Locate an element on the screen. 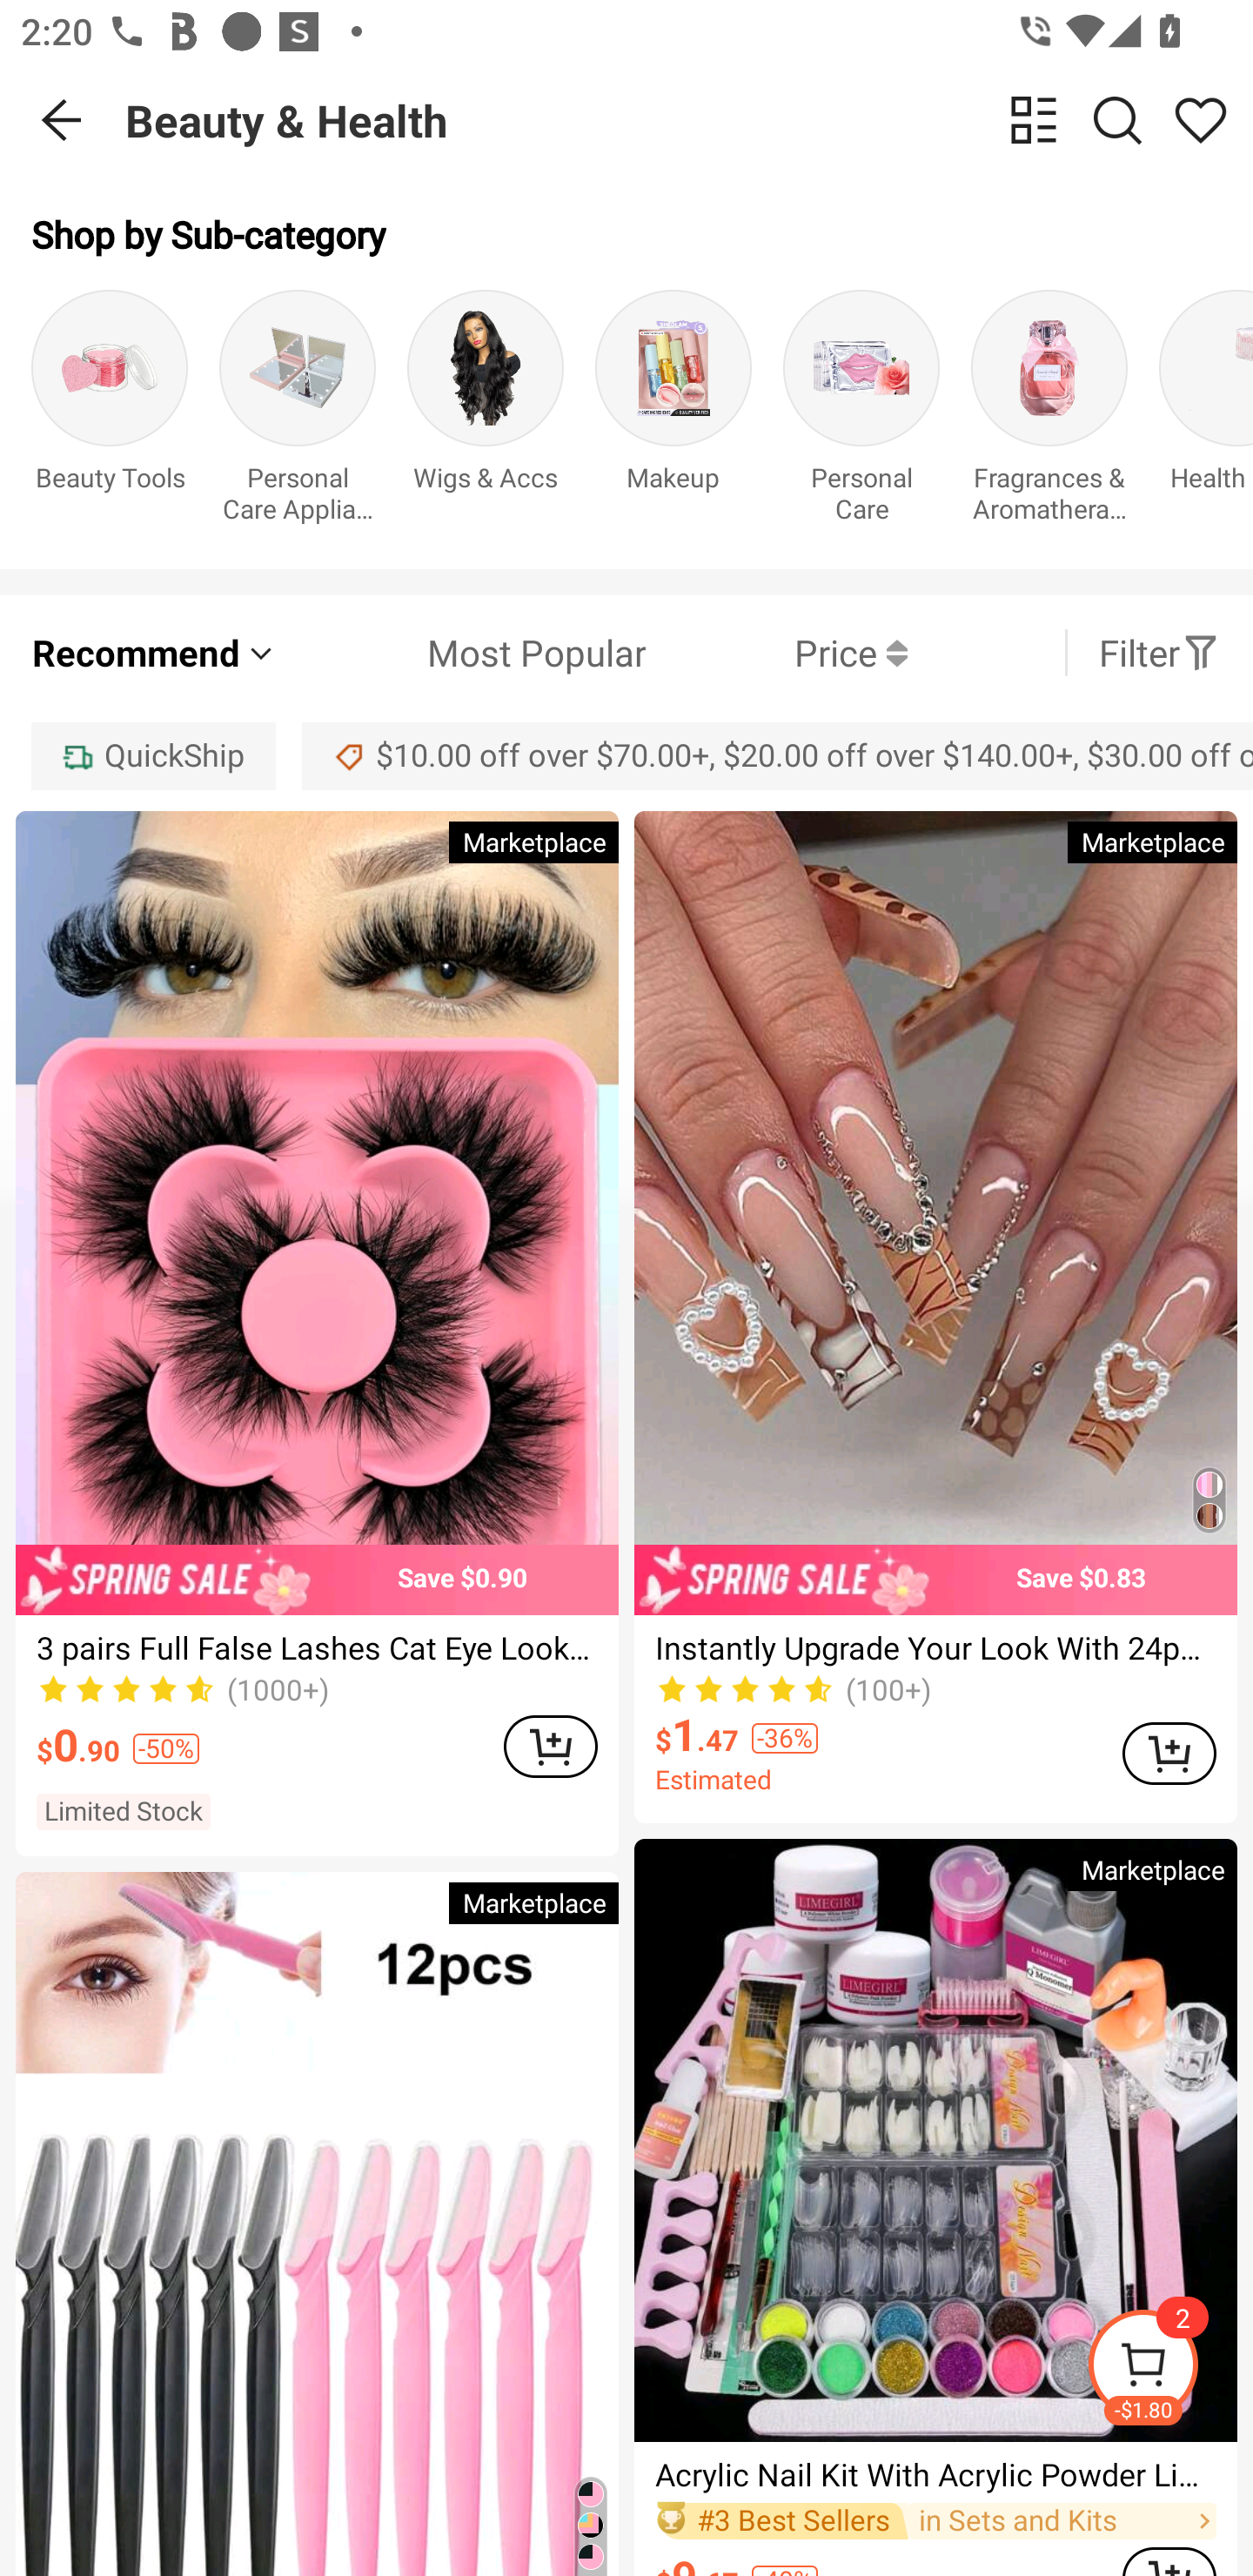 The width and height of the screenshot is (1253, 2576). Filter is located at coordinates (1159, 653).